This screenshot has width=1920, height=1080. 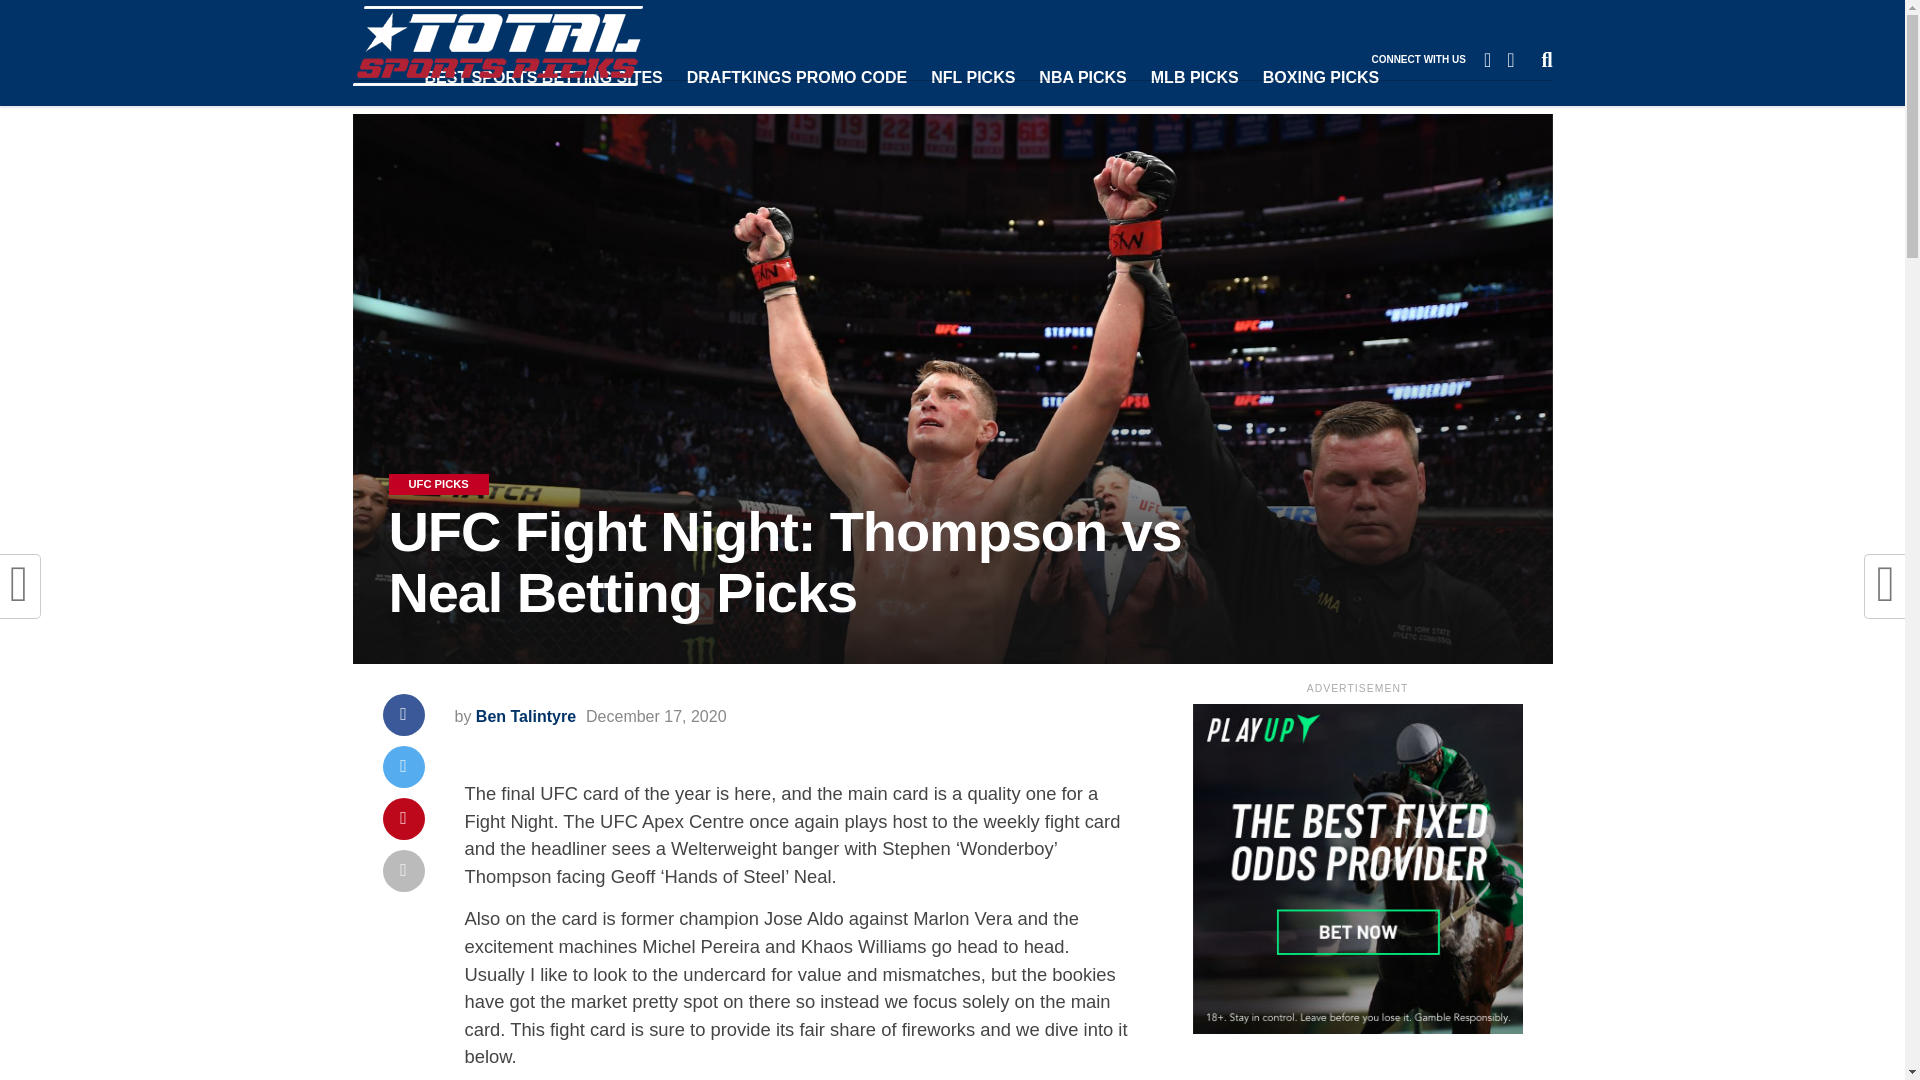 What do you see at coordinates (1194, 78) in the screenshot?
I see `MLB PICKS` at bounding box center [1194, 78].